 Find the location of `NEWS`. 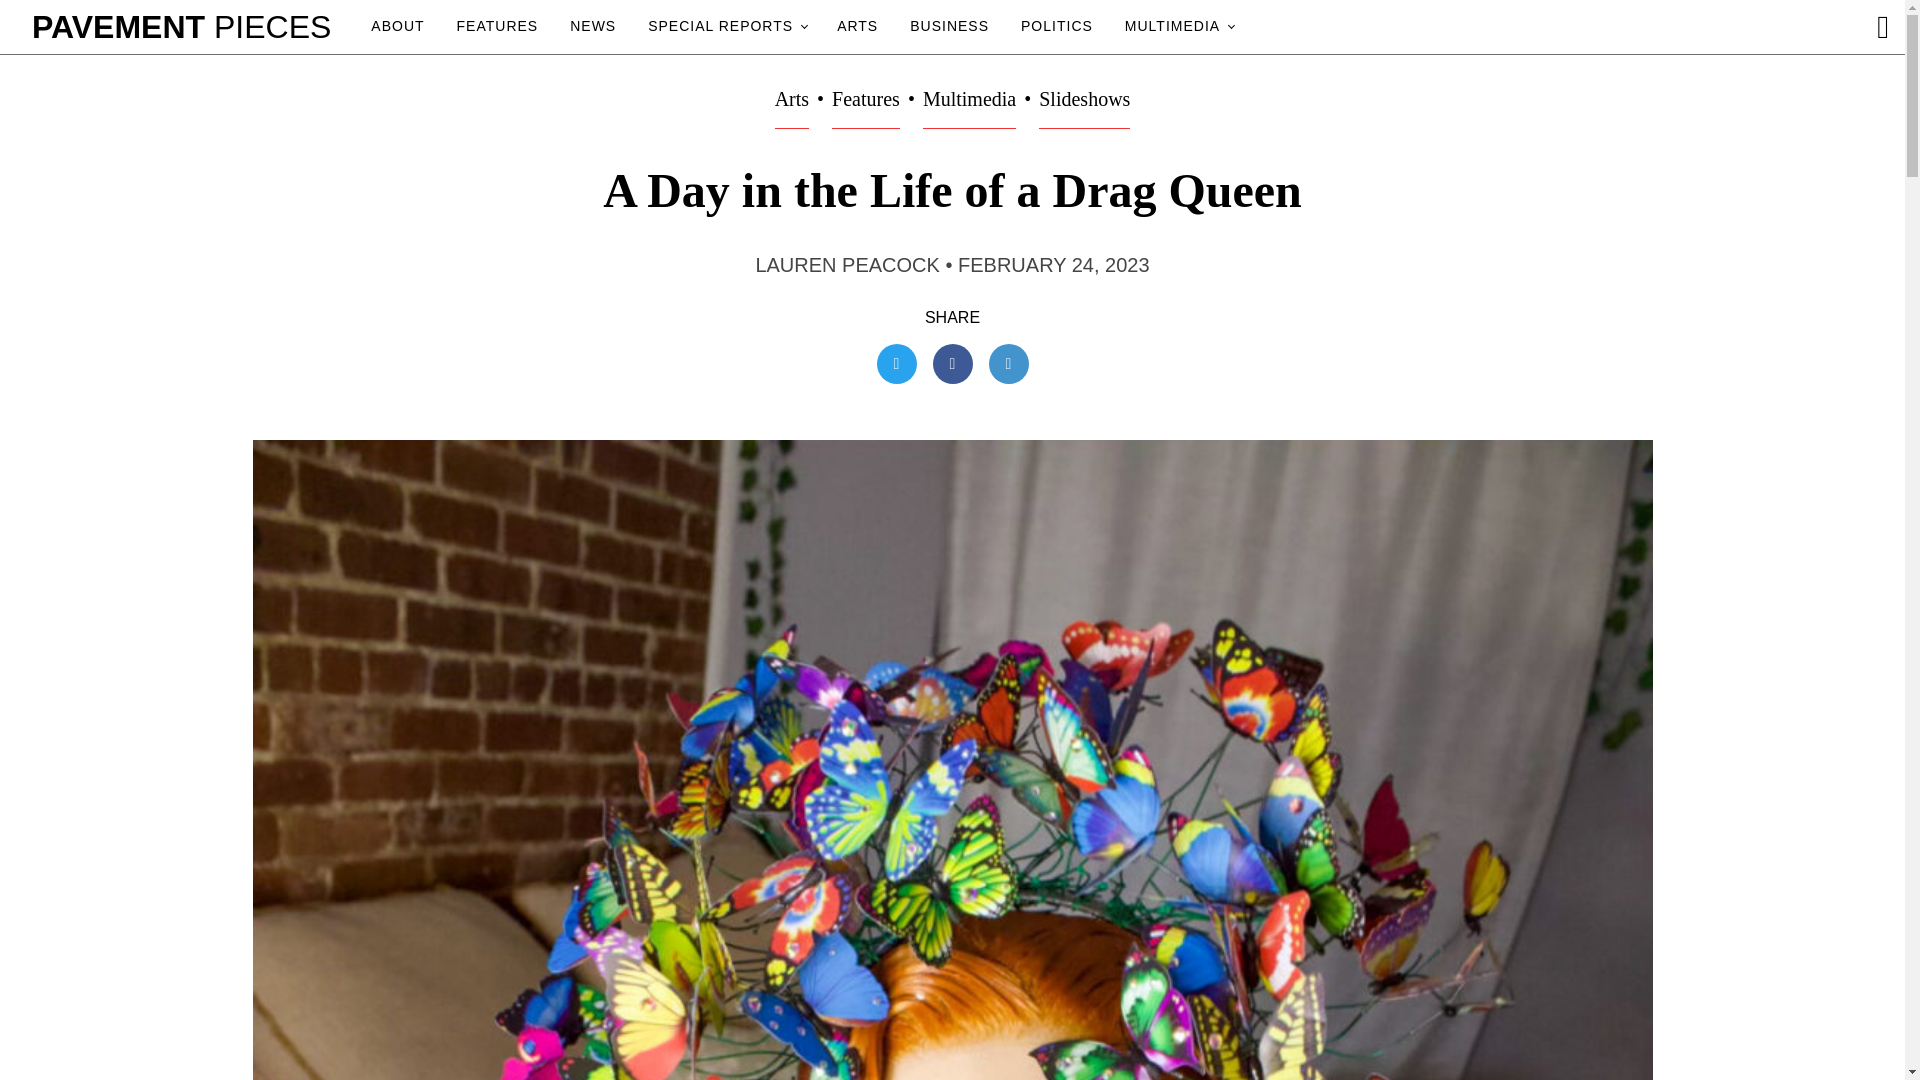

NEWS is located at coordinates (593, 27).